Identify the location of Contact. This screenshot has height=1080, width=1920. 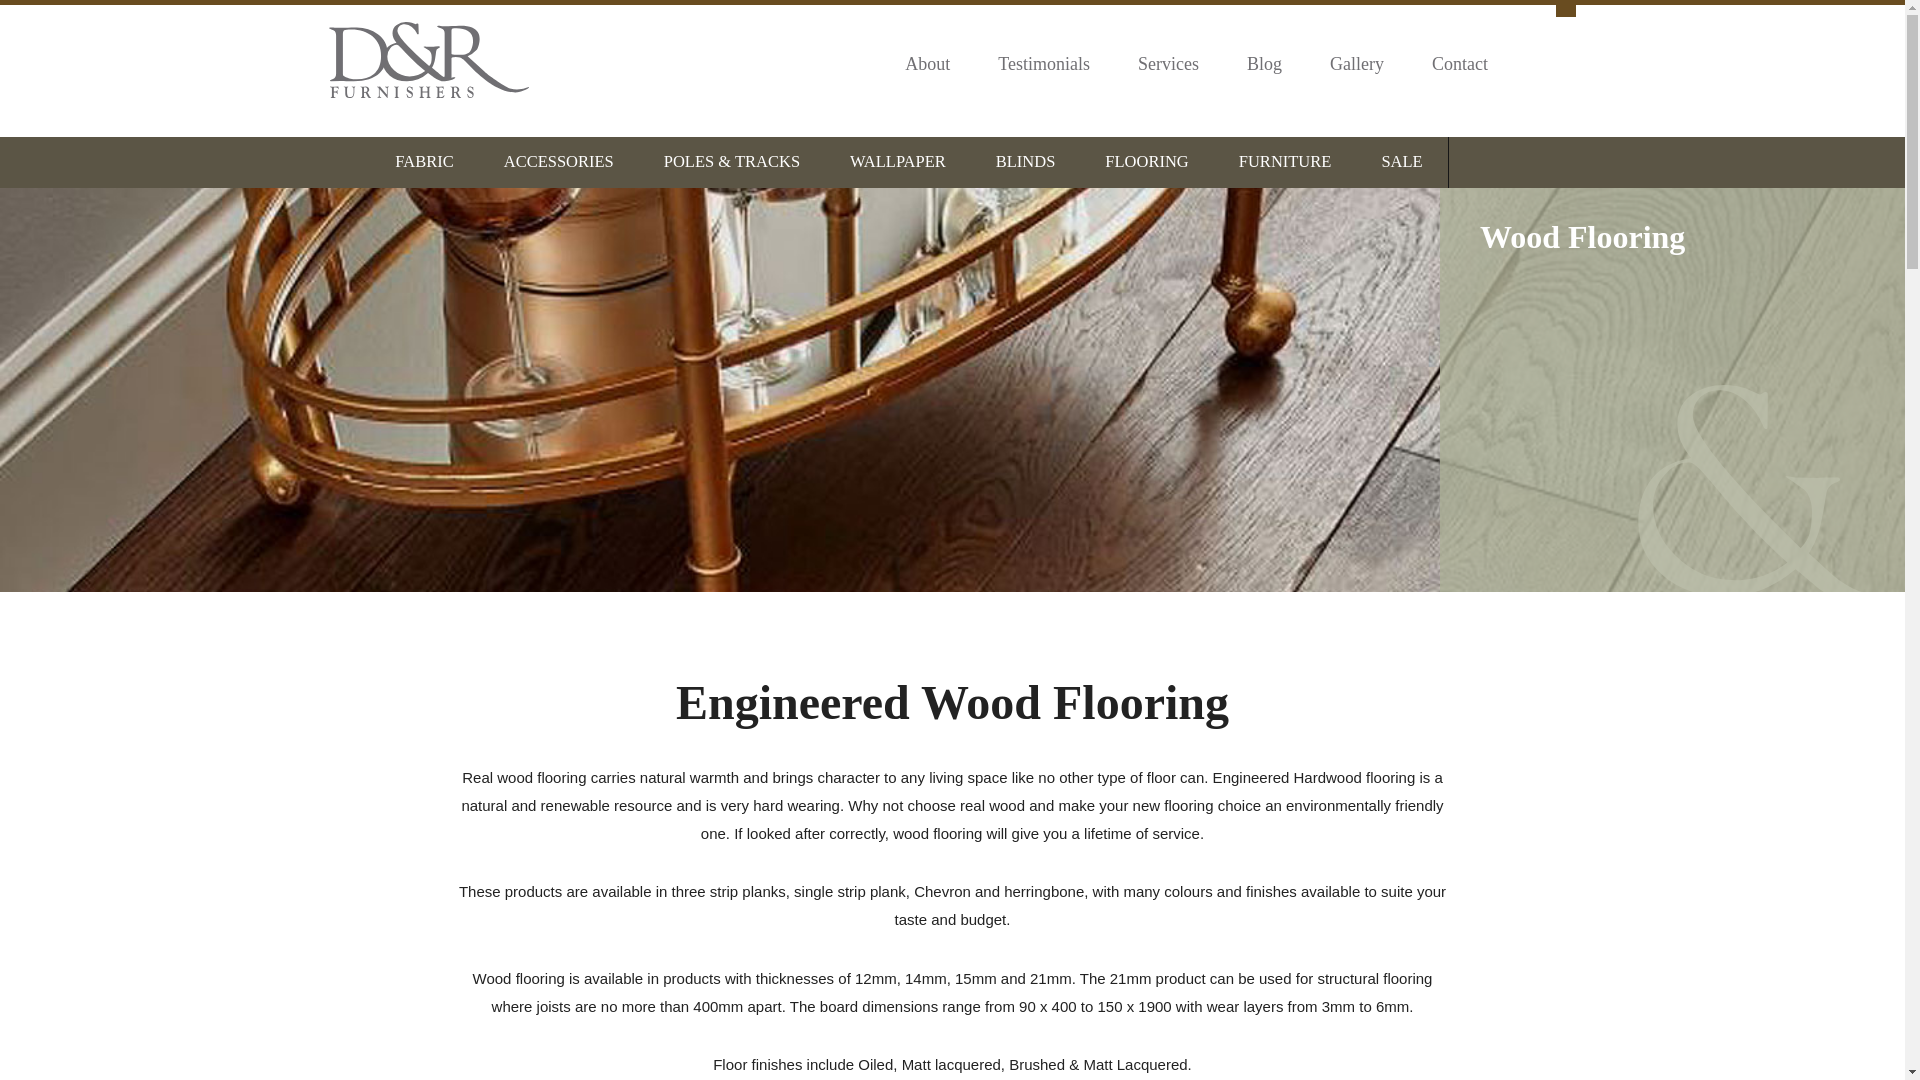
(1460, 64).